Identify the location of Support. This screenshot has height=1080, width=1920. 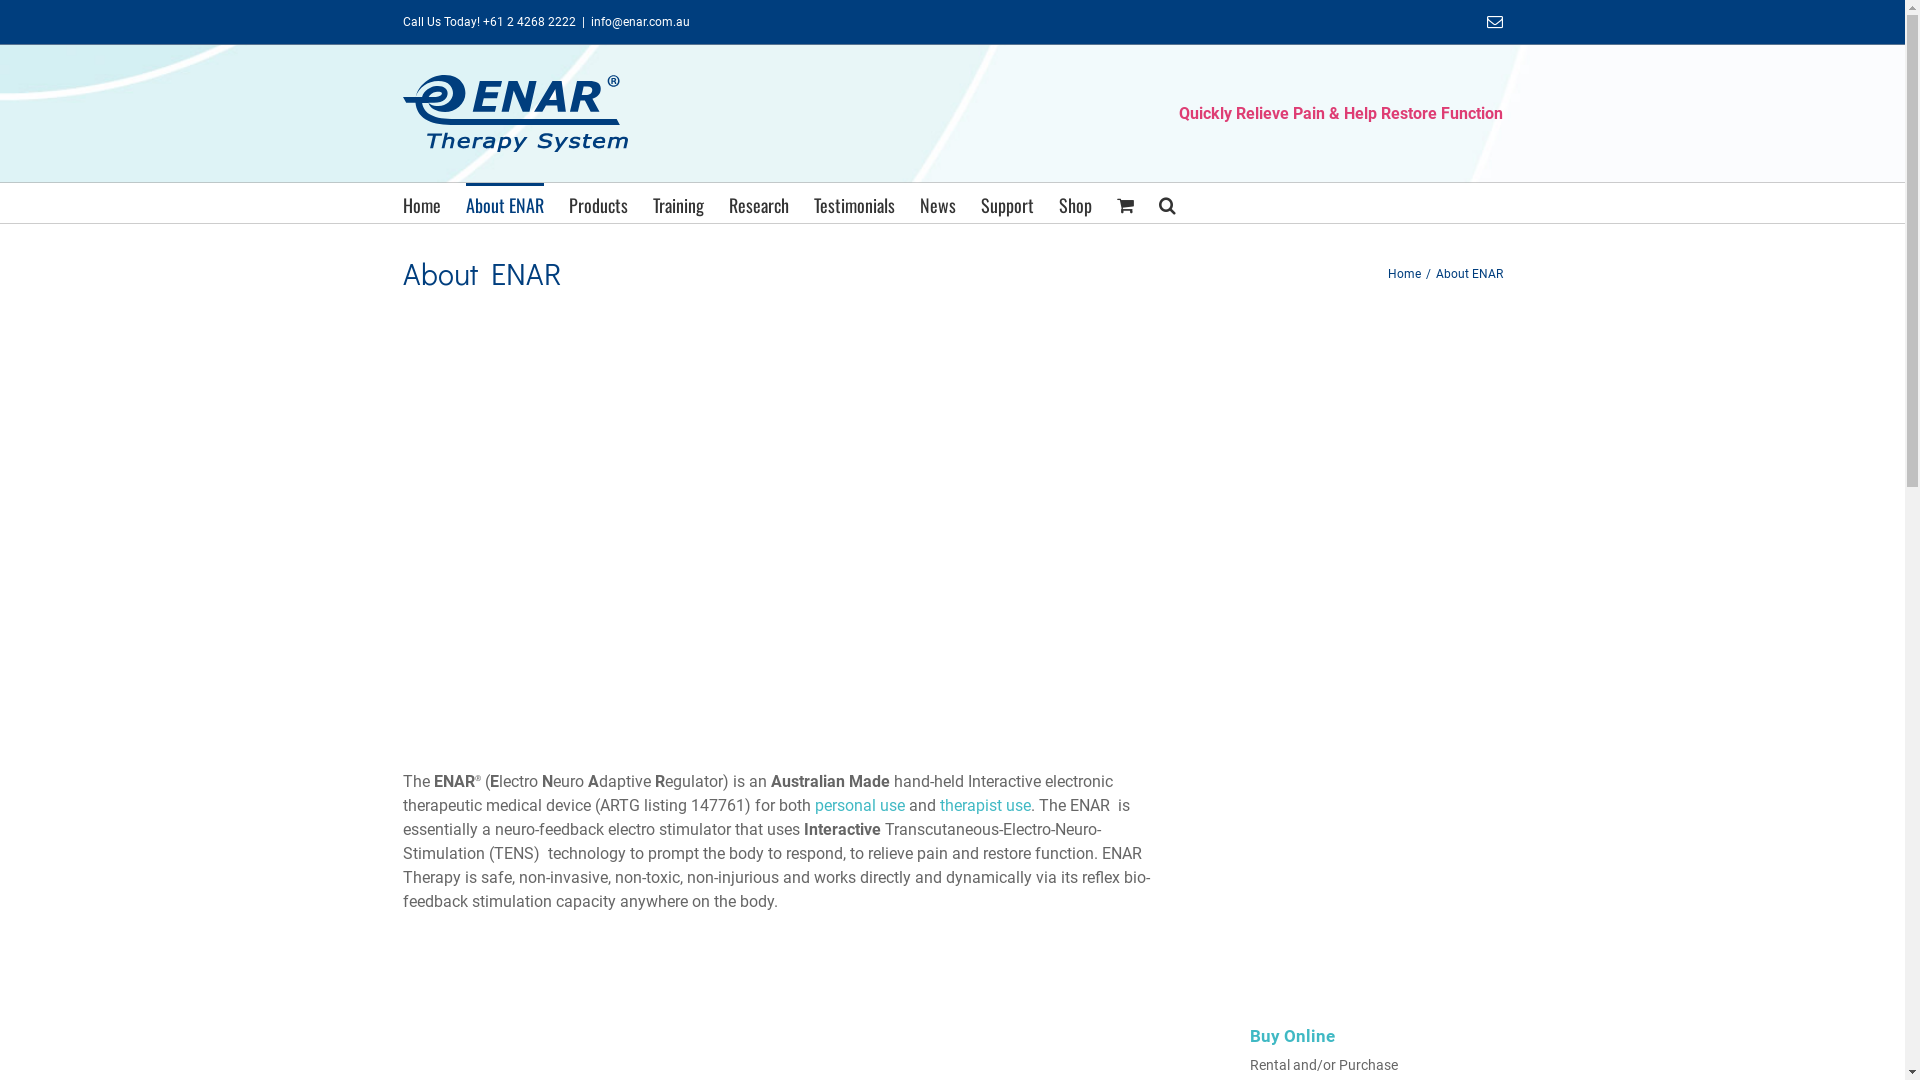
(1006, 203).